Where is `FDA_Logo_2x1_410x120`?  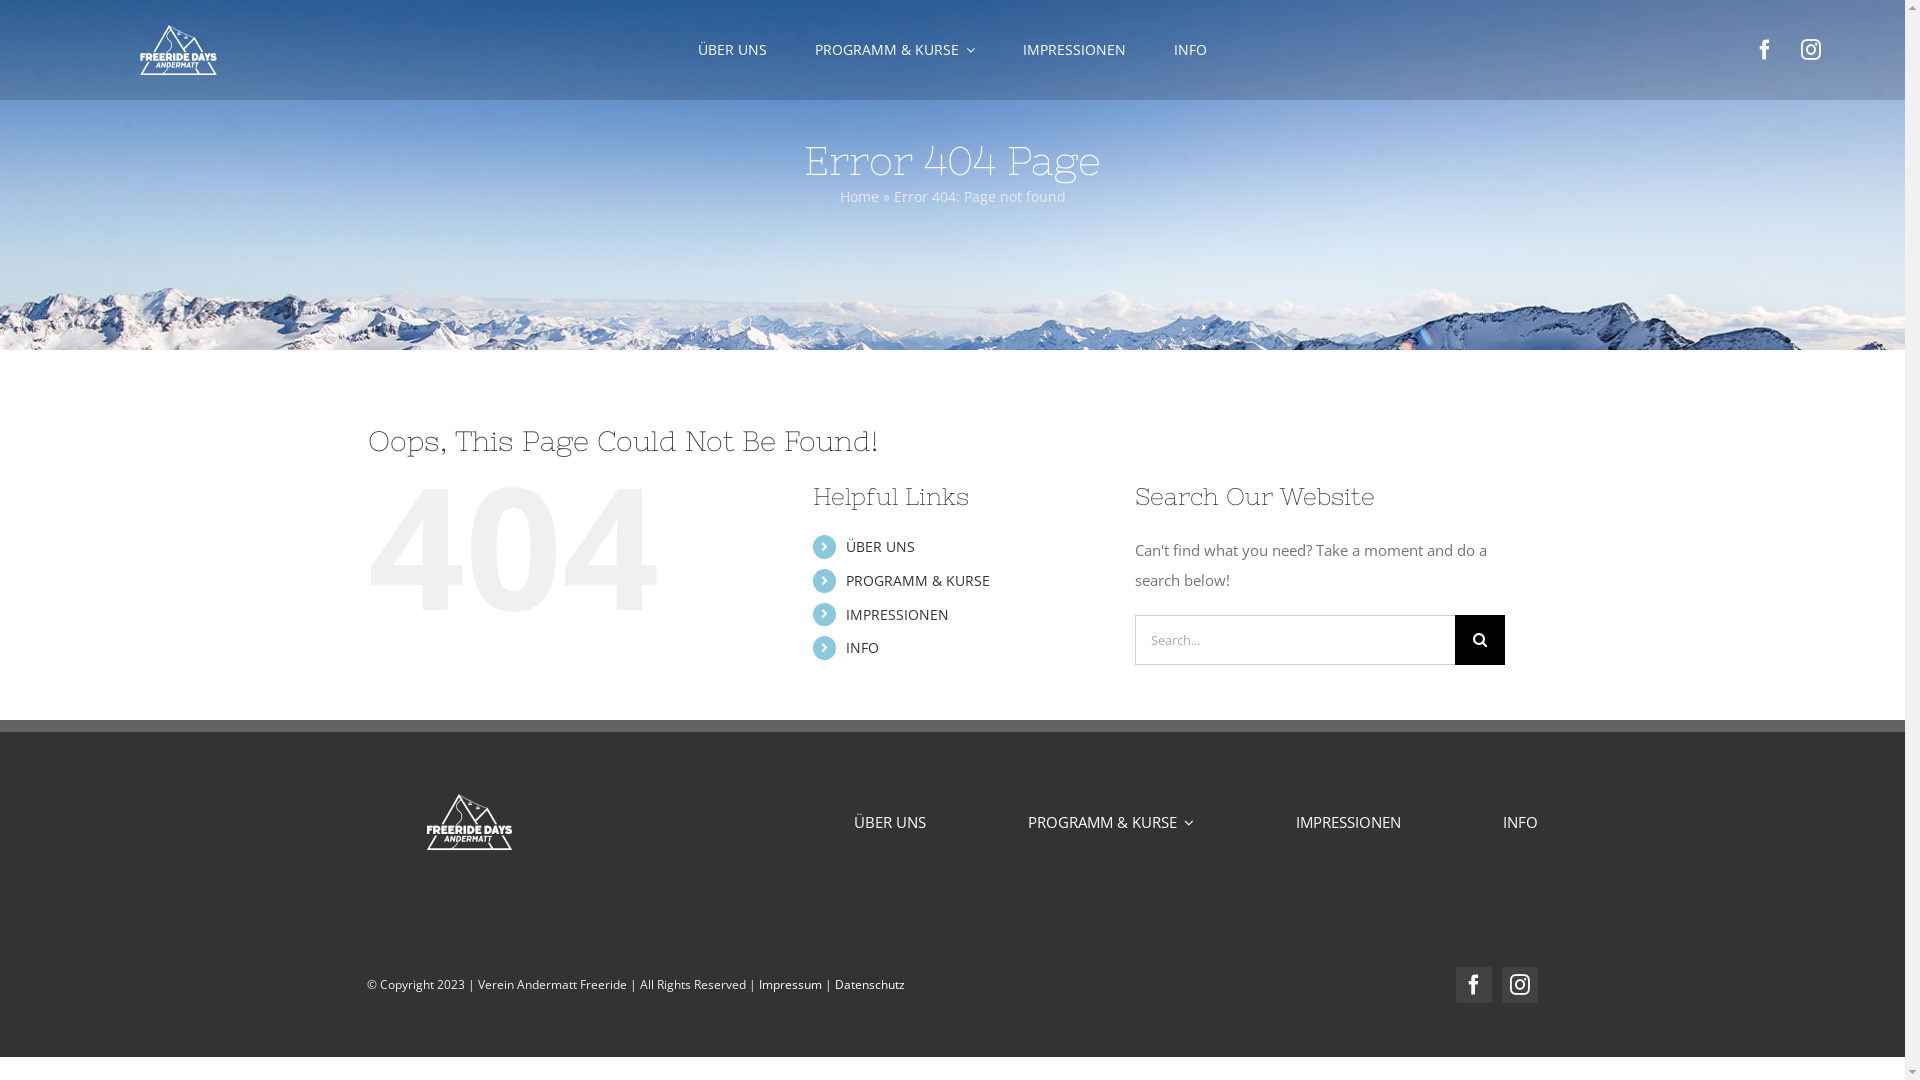 FDA_Logo_2x1_410x120 is located at coordinates (470, 822).